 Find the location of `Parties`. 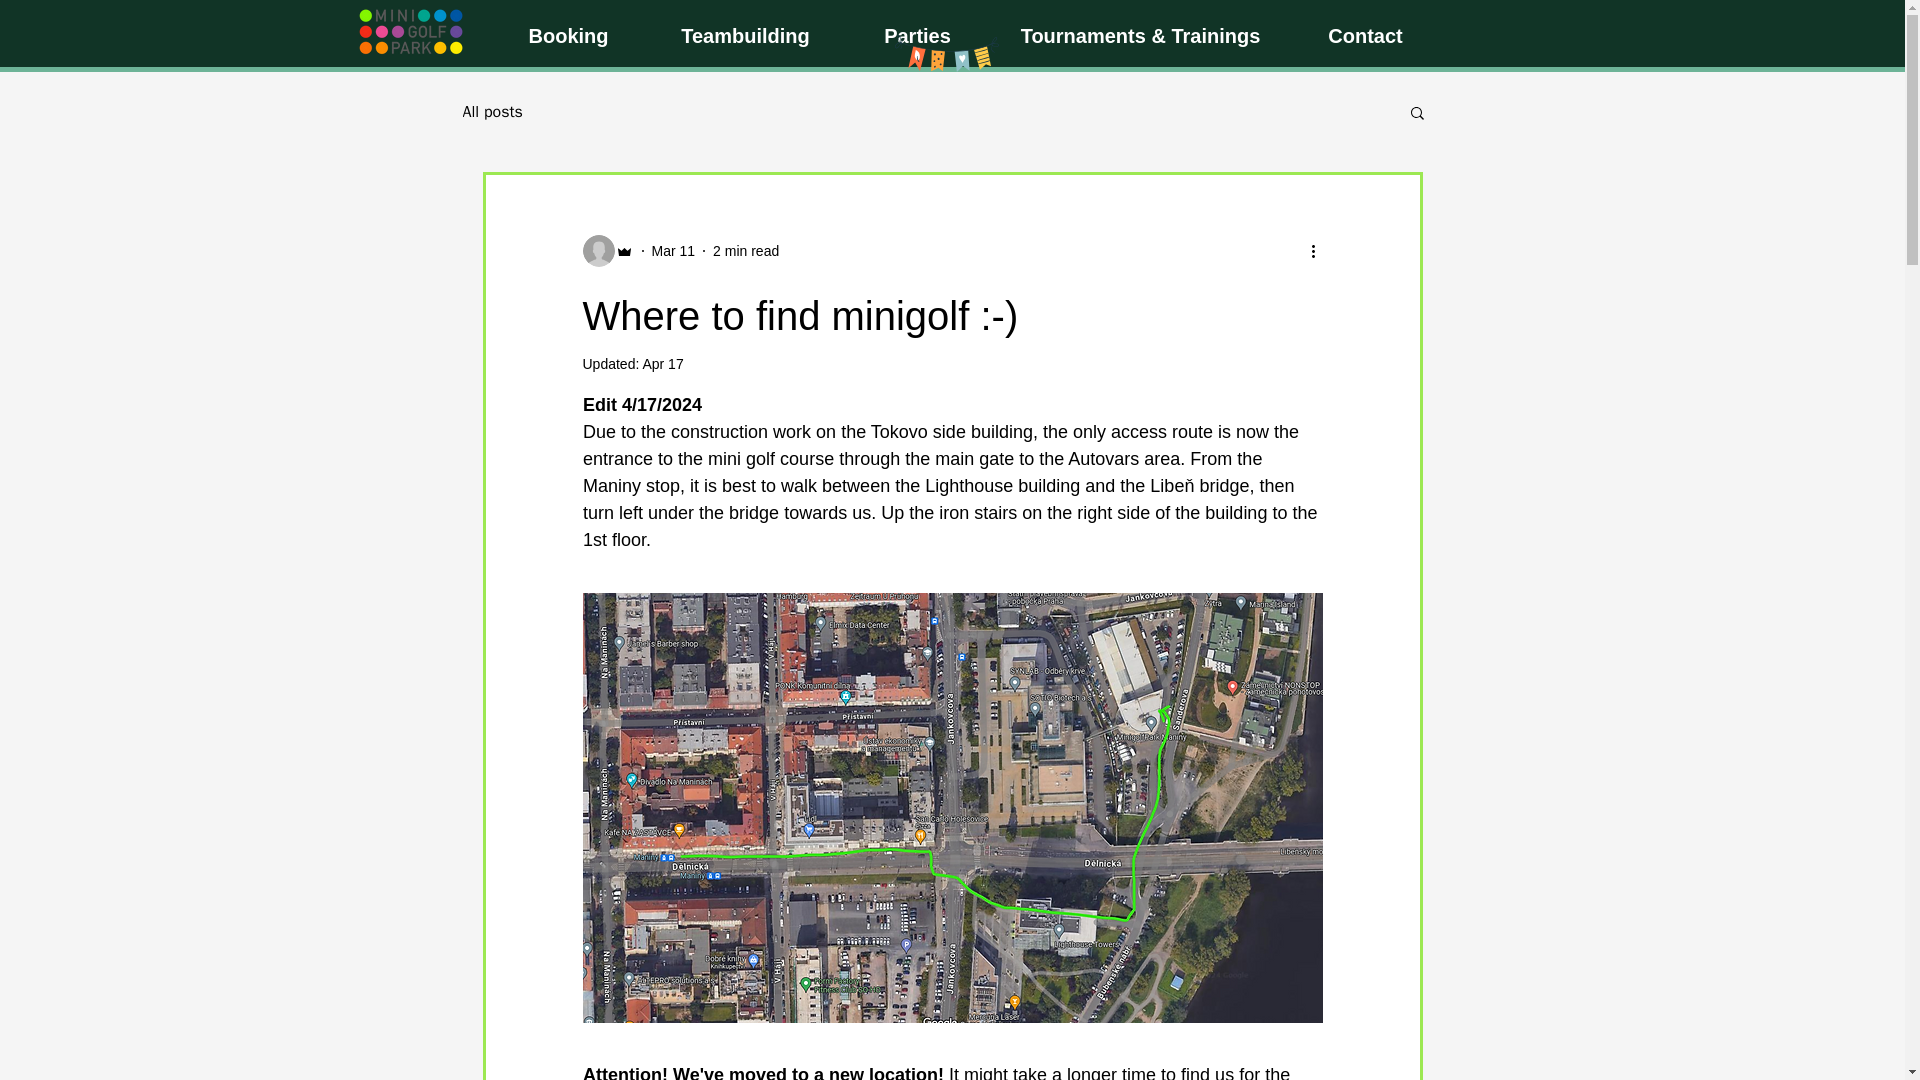

Parties is located at coordinates (917, 35).